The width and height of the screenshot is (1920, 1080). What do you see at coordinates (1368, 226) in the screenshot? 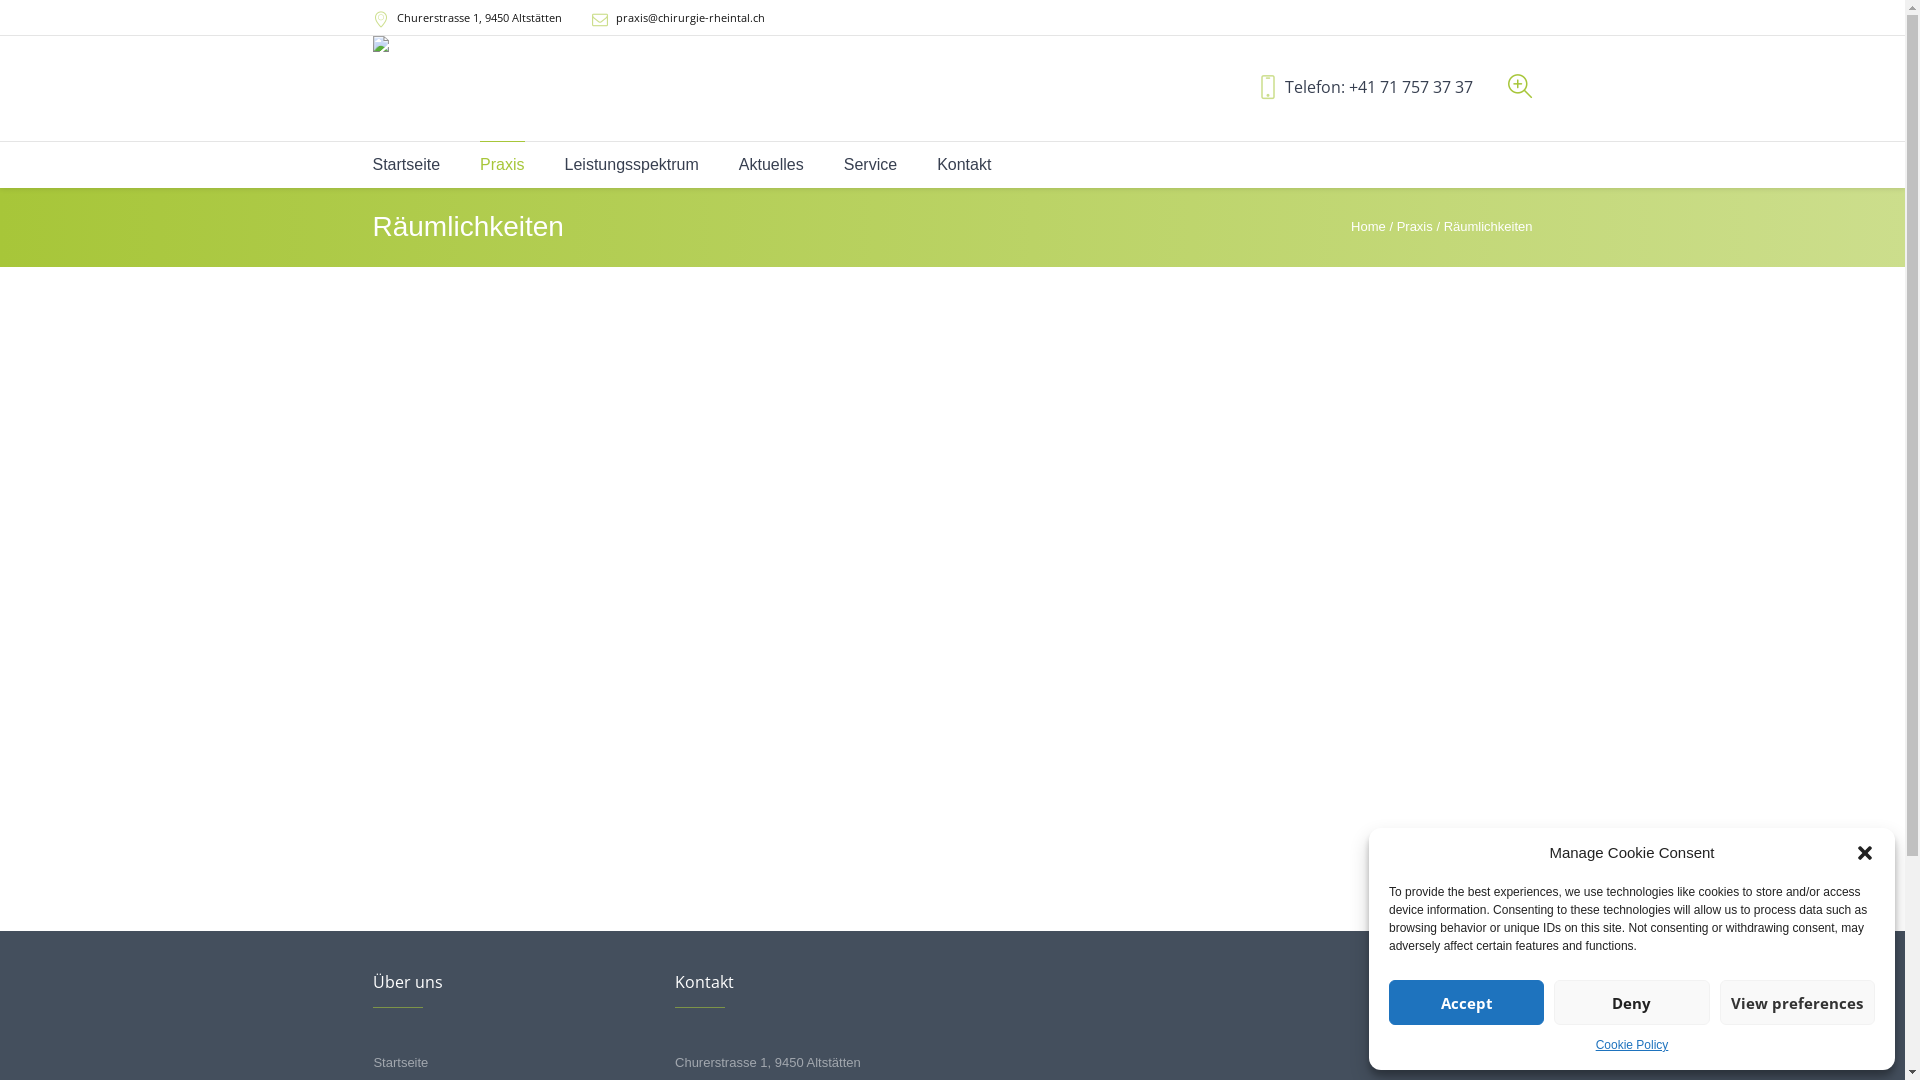
I see `Home` at bounding box center [1368, 226].